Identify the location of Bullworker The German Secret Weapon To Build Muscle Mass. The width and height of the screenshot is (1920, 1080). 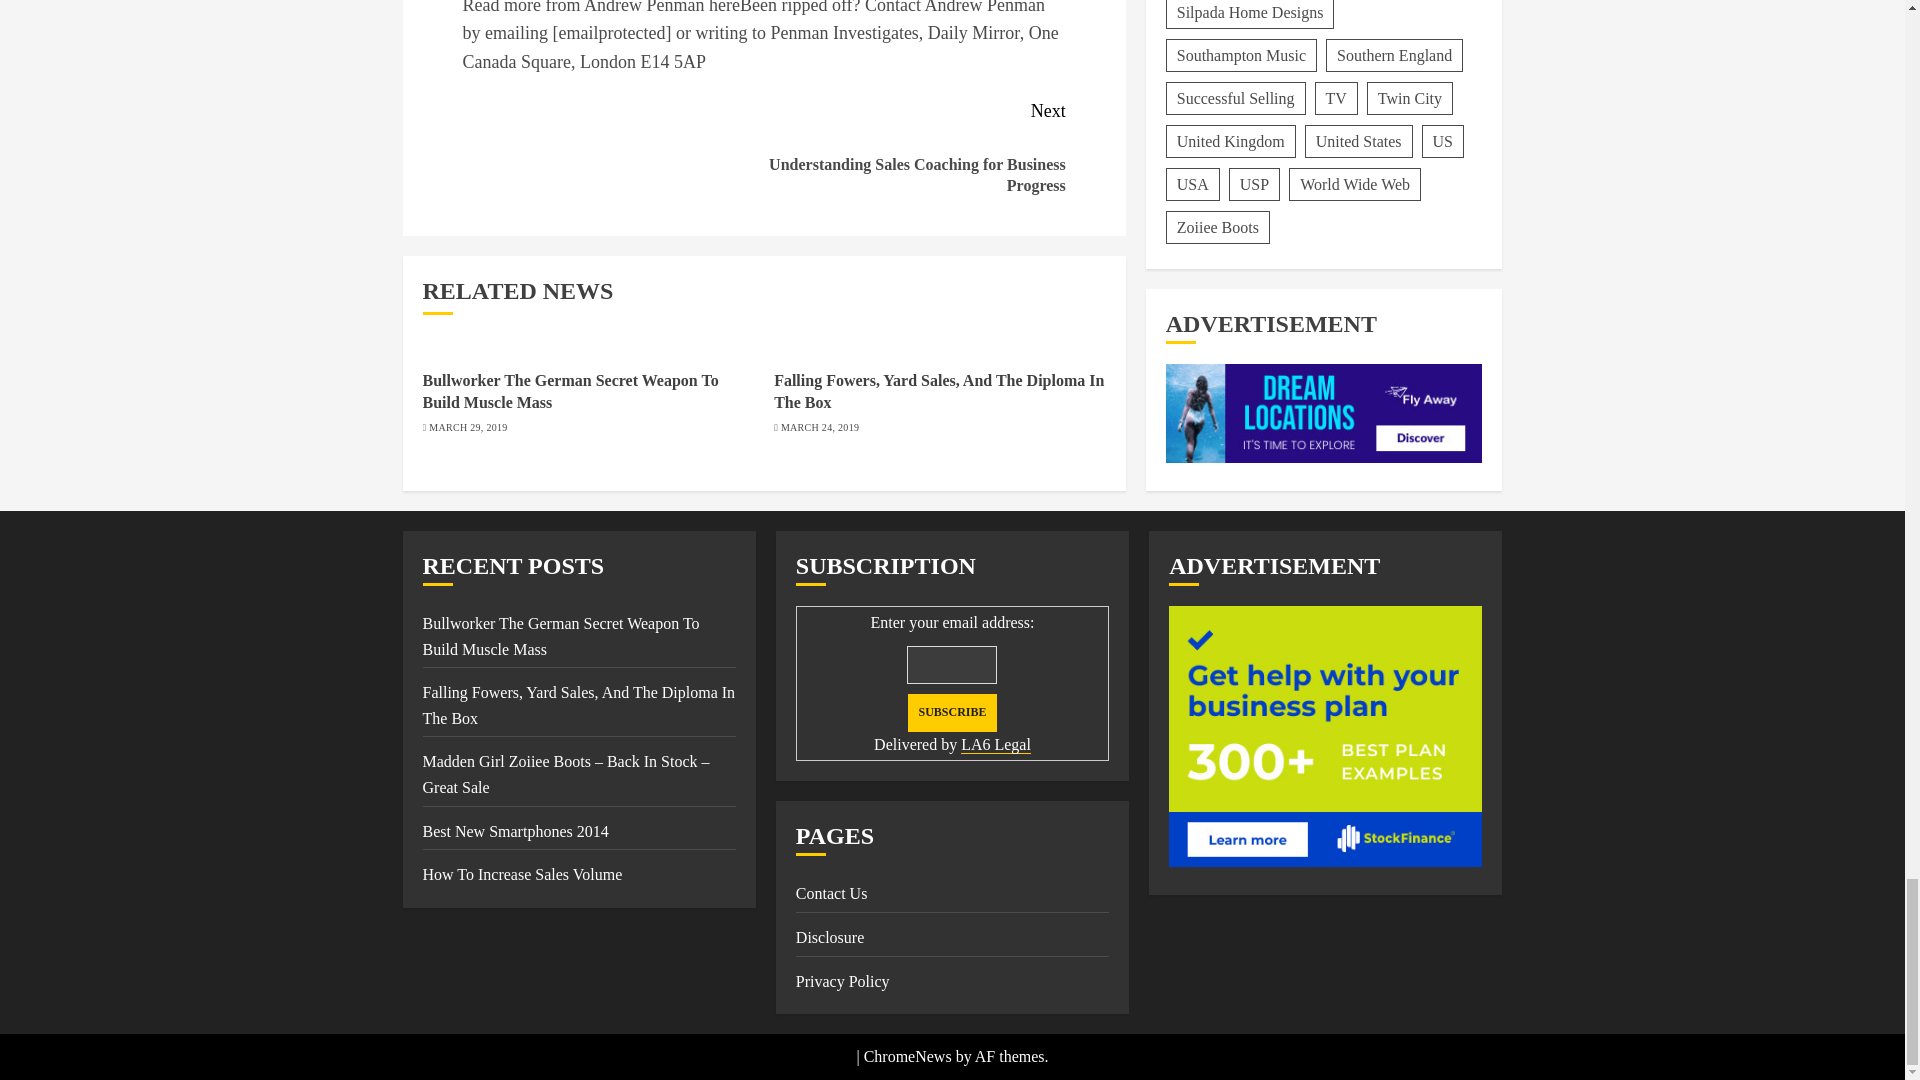
(570, 391).